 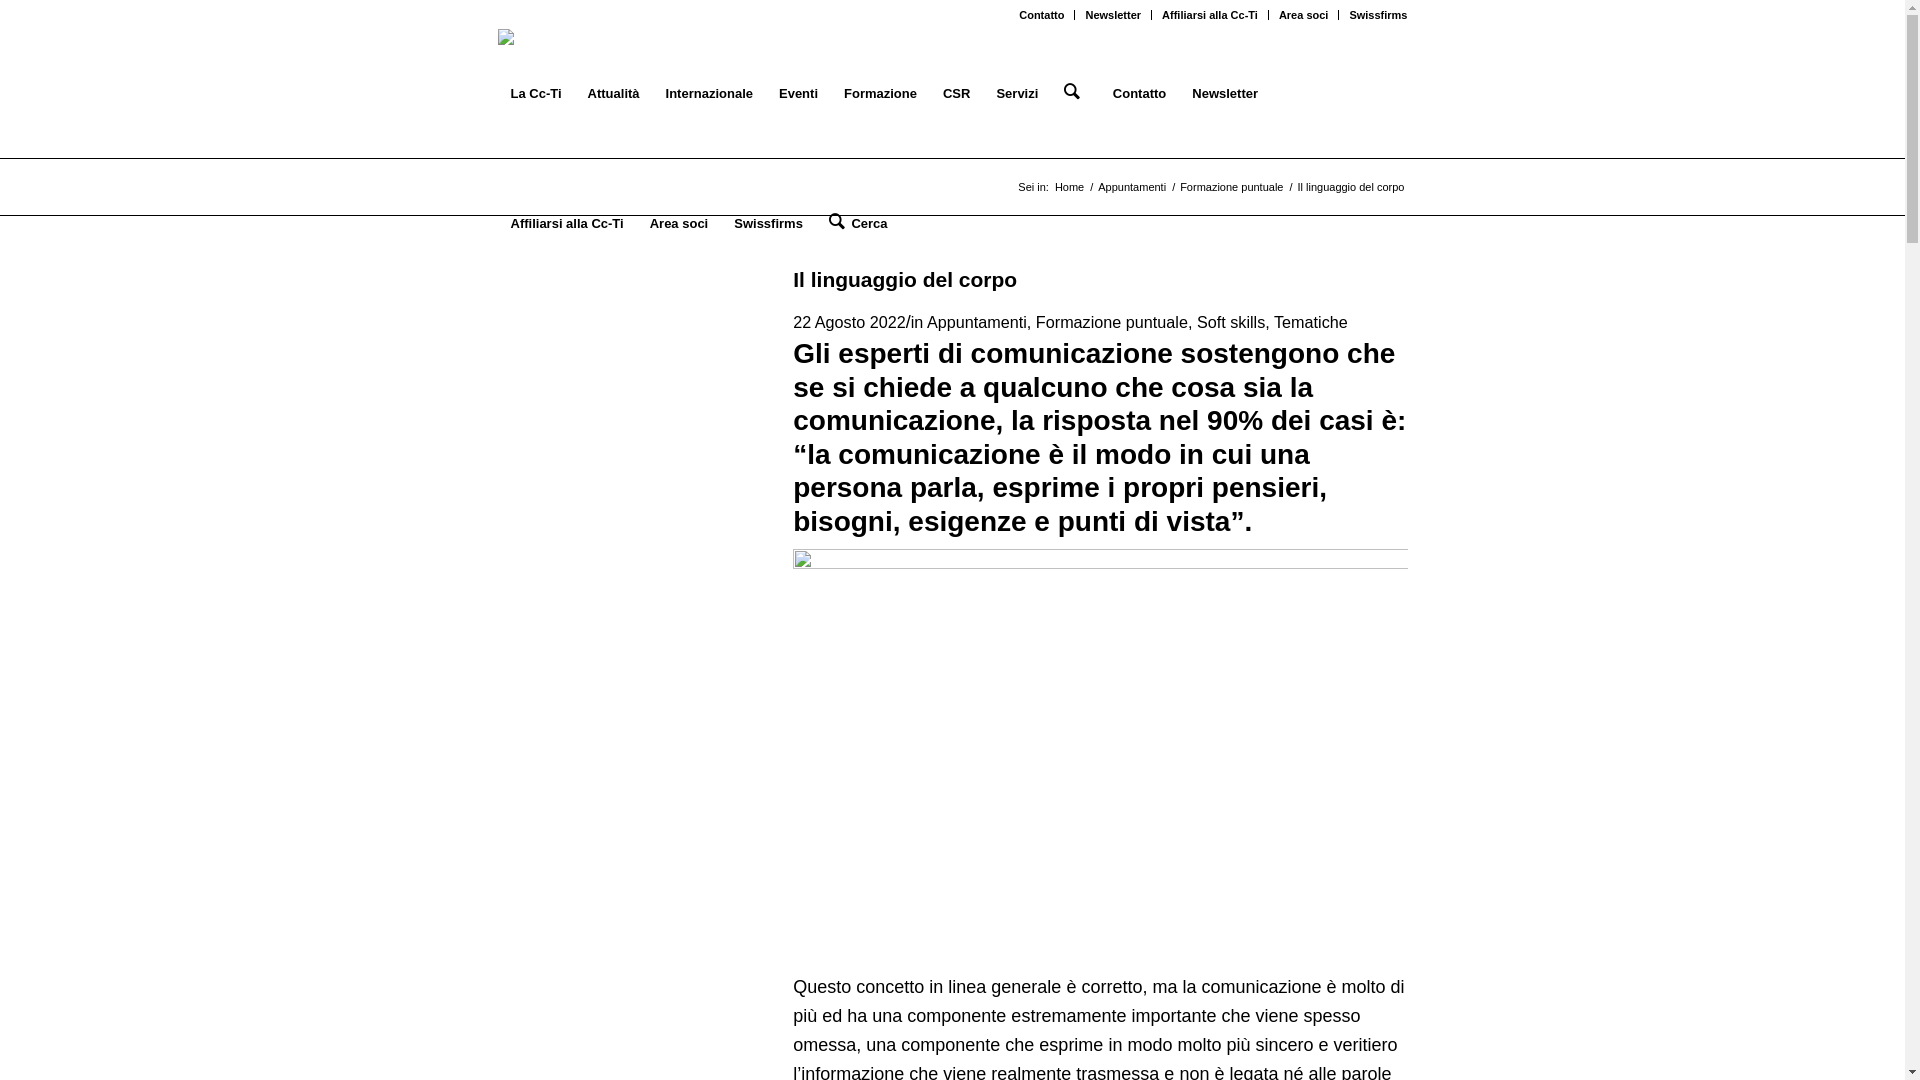 I want to click on Swissfirms, so click(x=768, y=224).